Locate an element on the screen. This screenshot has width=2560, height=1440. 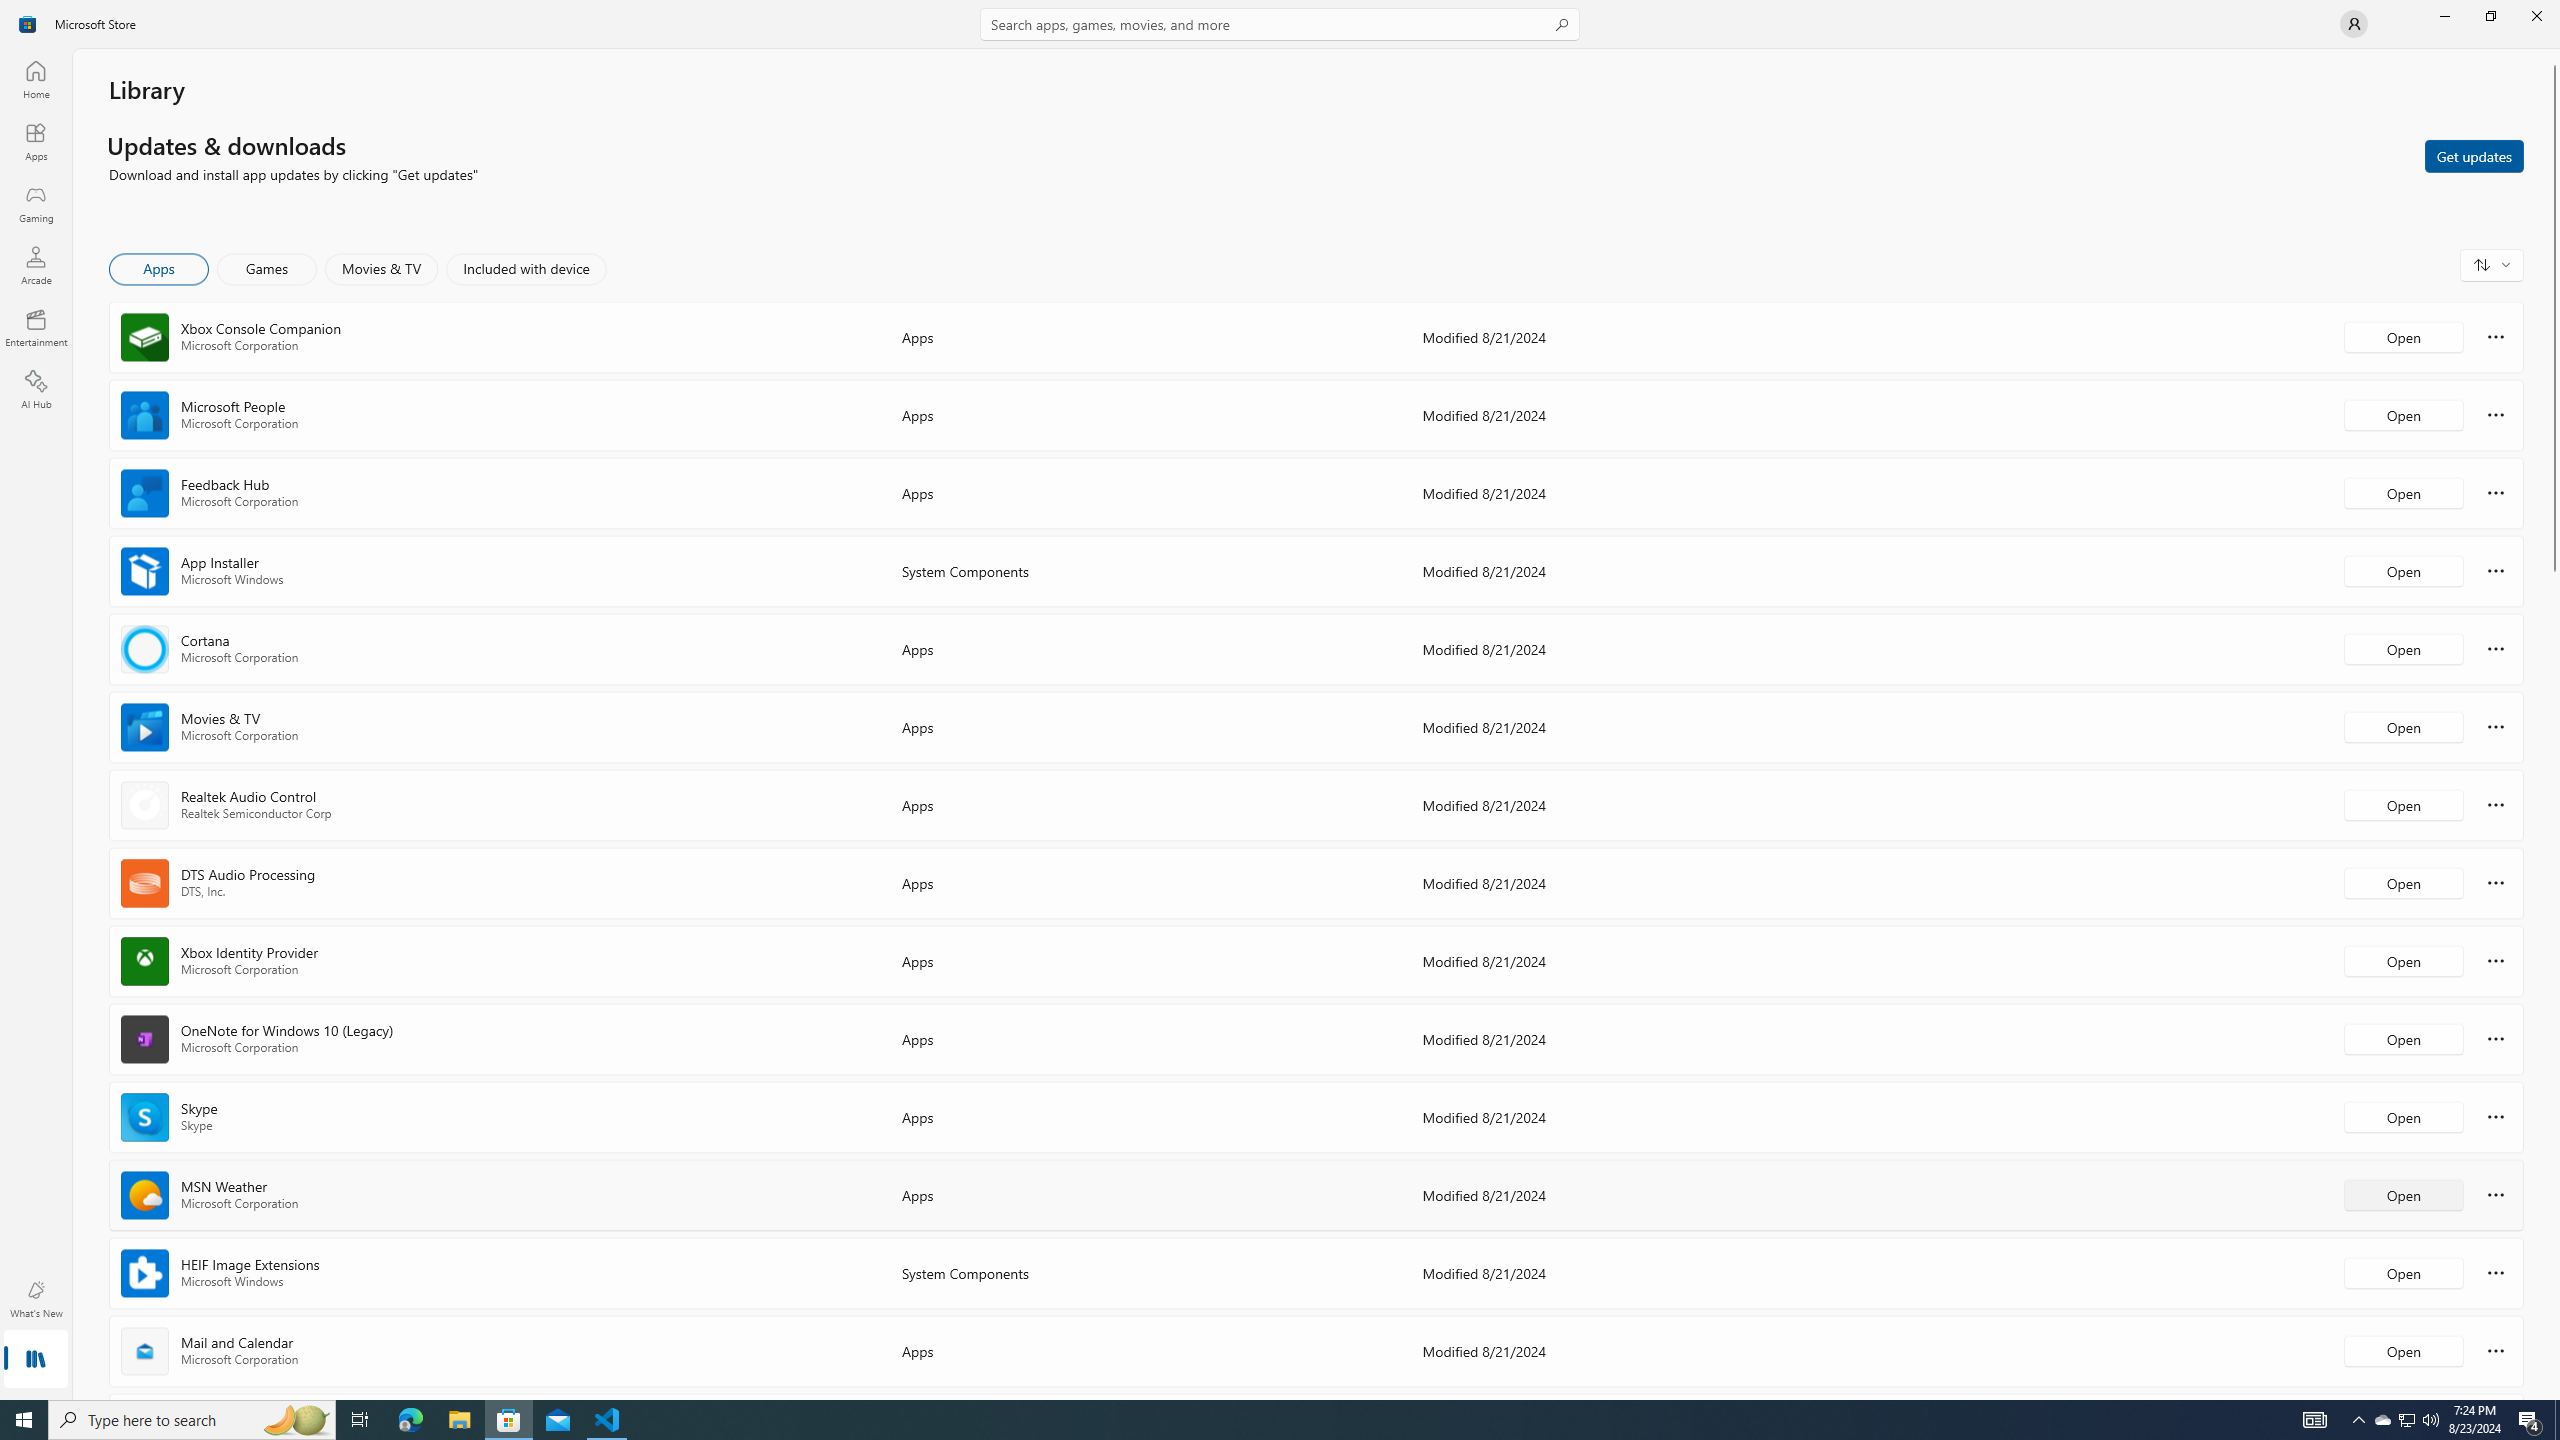
Apps is located at coordinates (36, 141).